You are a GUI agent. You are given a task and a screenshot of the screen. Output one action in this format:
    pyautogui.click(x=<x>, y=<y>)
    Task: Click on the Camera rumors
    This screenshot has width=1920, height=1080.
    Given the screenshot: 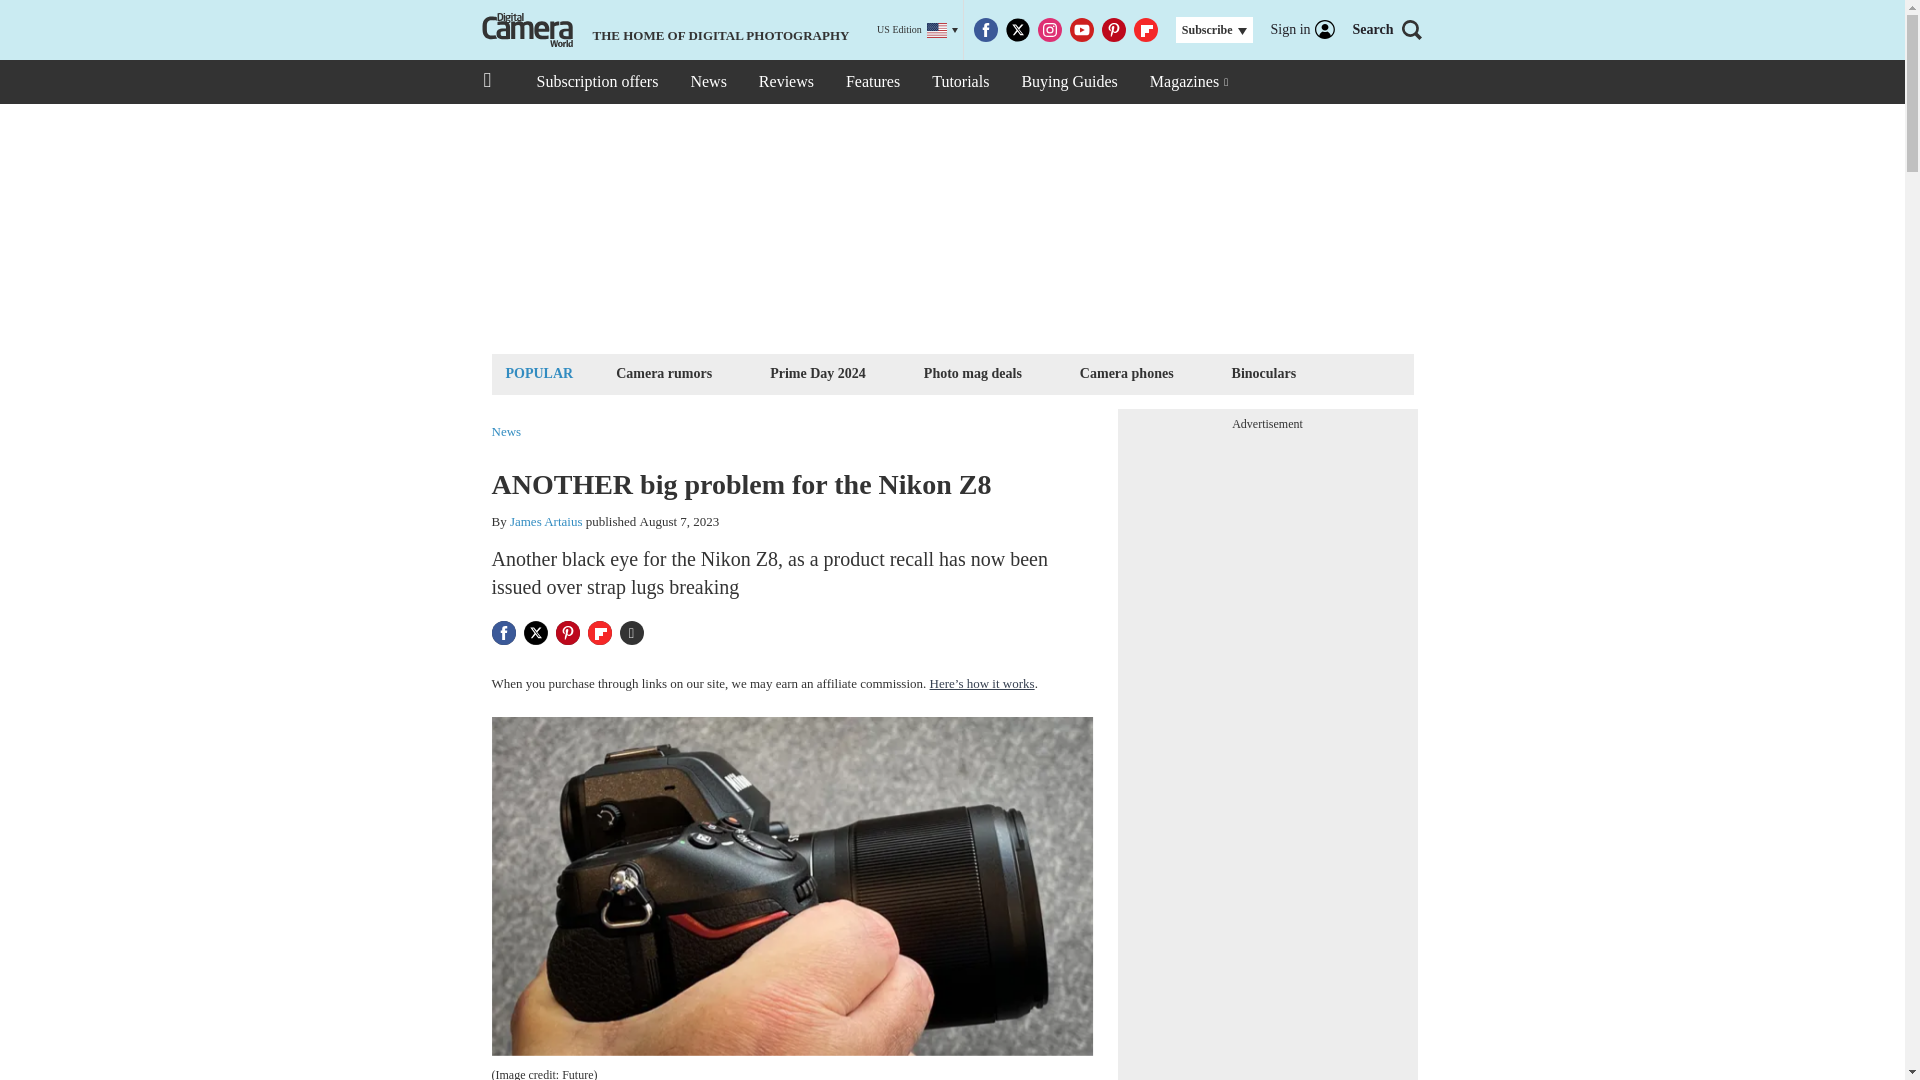 What is the action you would take?
    pyautogui.click(x=663, y=372)
    